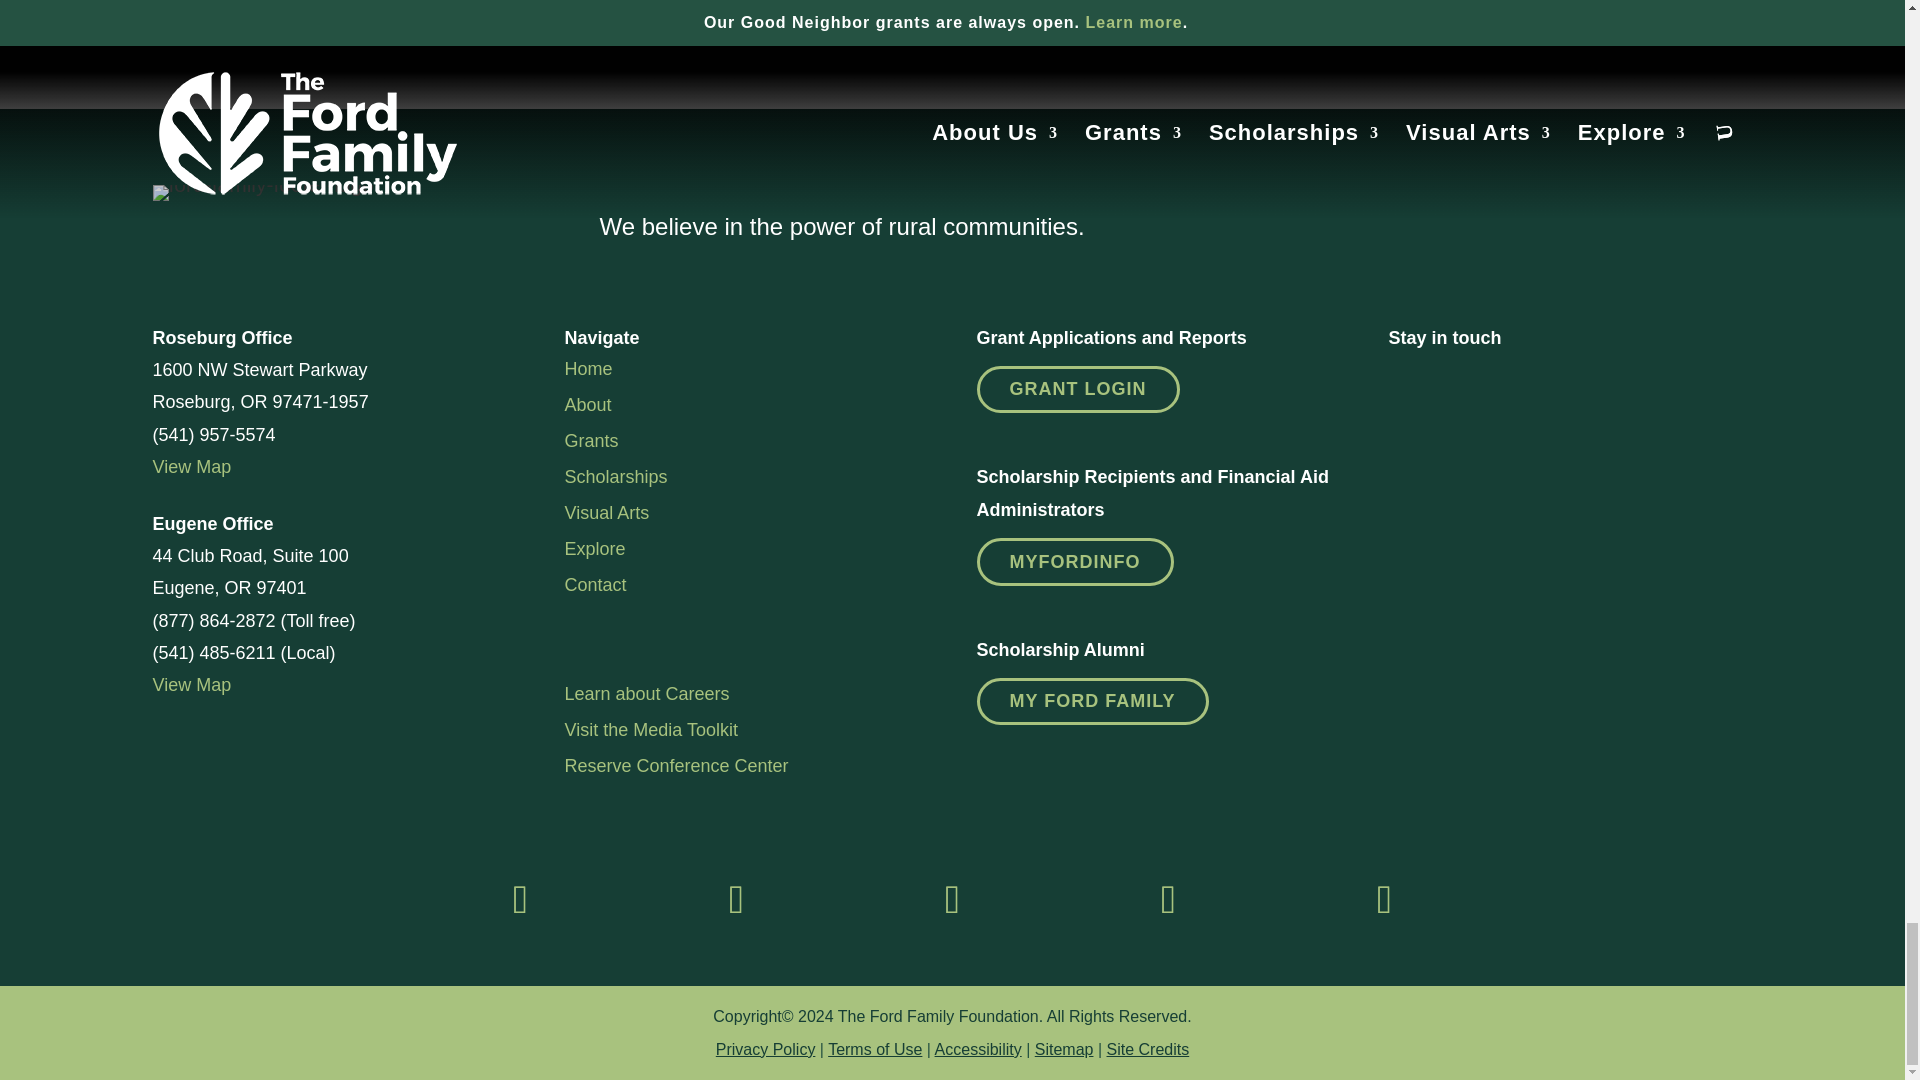 Image resolution: width=1920 pixels, height=1080 pixels. Describe the element at coordinates (1168, 899) in the screenshot. I see `Follow on X` at that location.